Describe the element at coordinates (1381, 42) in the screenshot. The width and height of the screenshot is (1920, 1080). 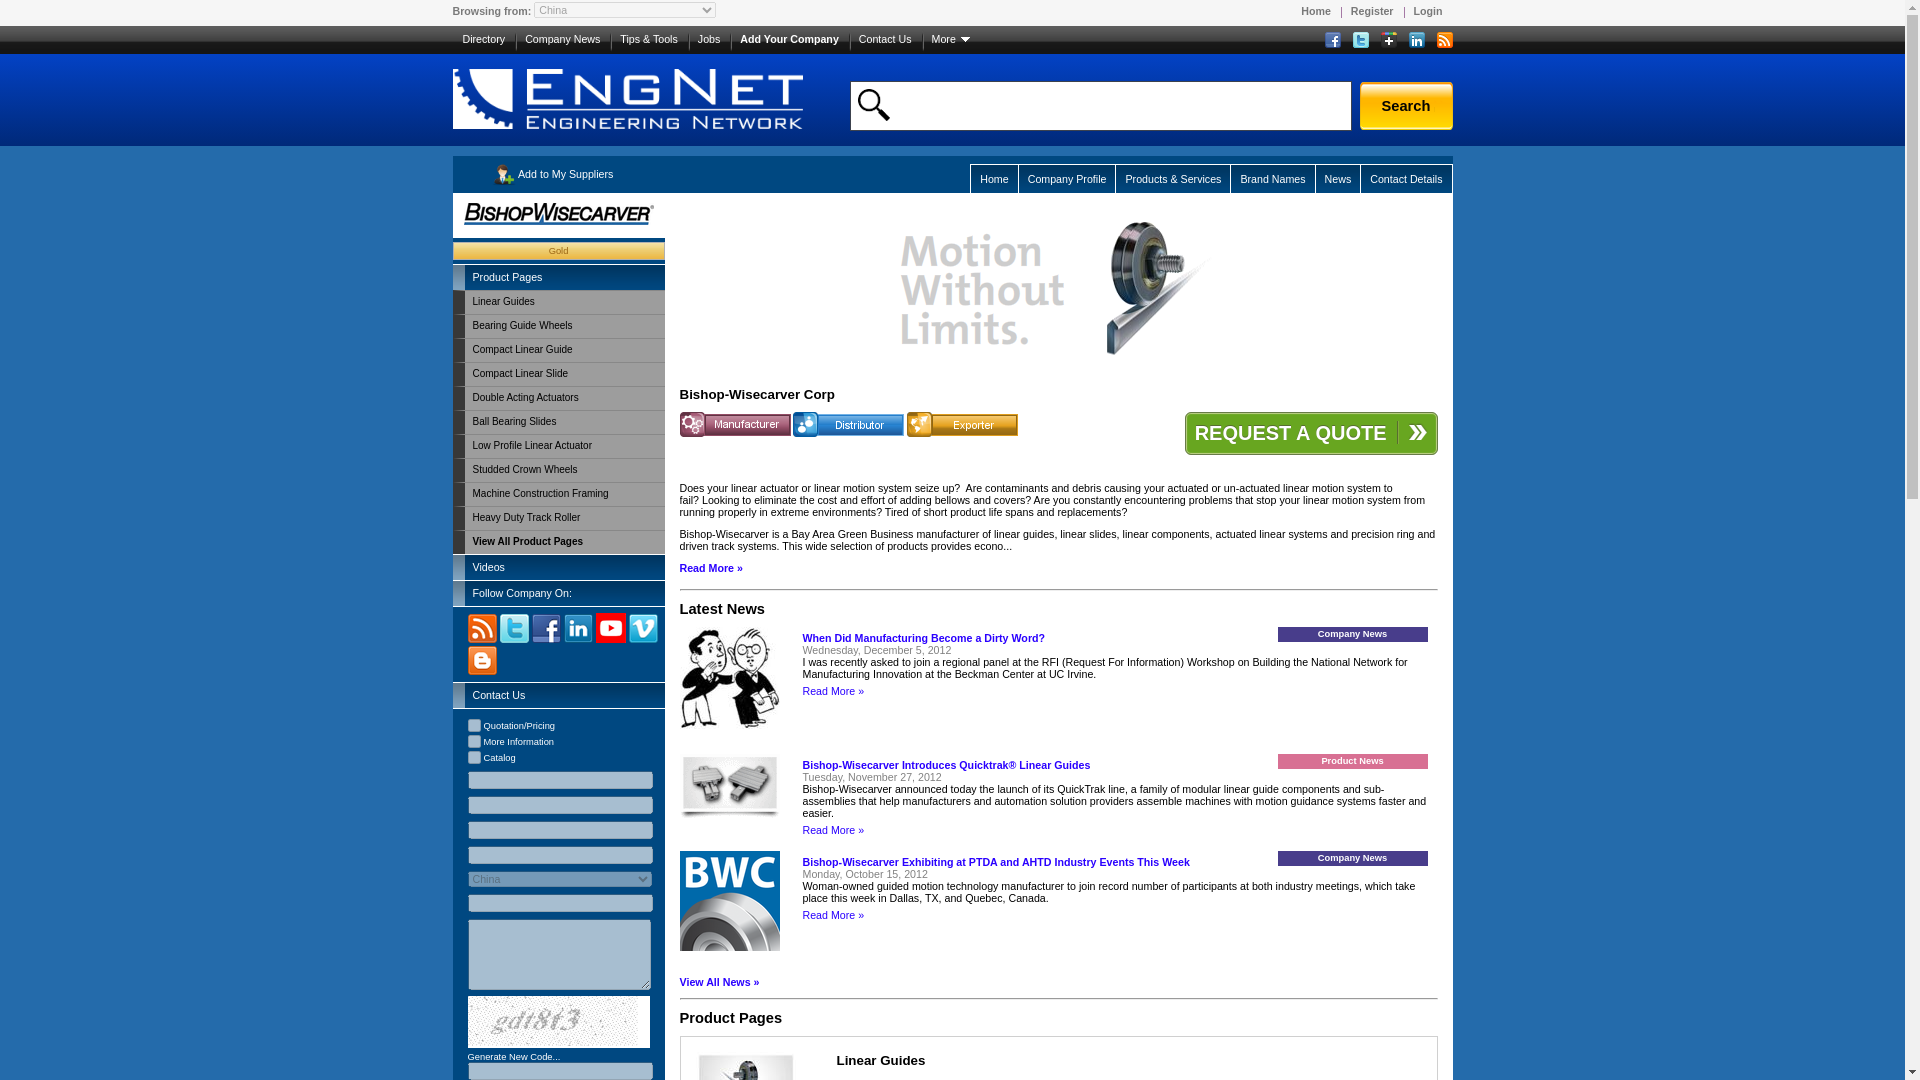
I see `Engineering Network on Google Plus` at that location.